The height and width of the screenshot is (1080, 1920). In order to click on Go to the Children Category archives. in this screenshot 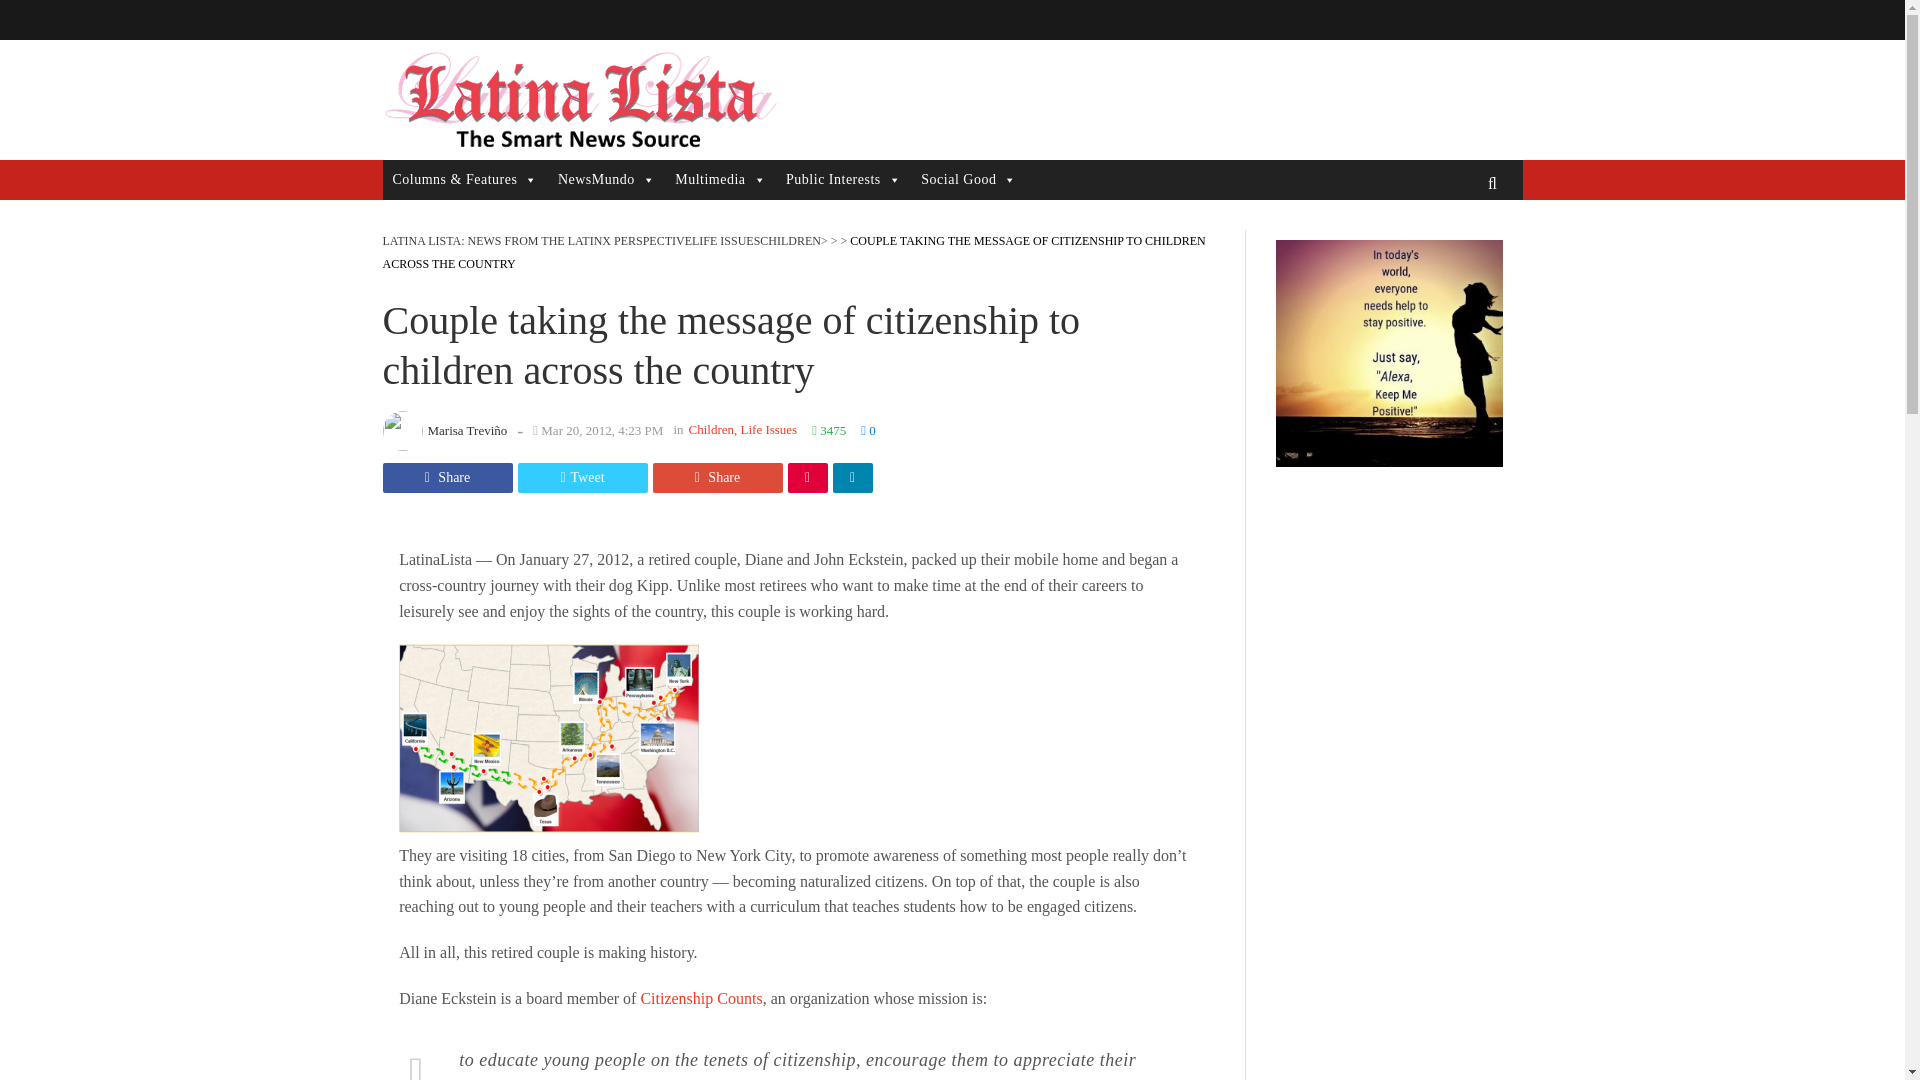, I will do `click(790, 241)`.